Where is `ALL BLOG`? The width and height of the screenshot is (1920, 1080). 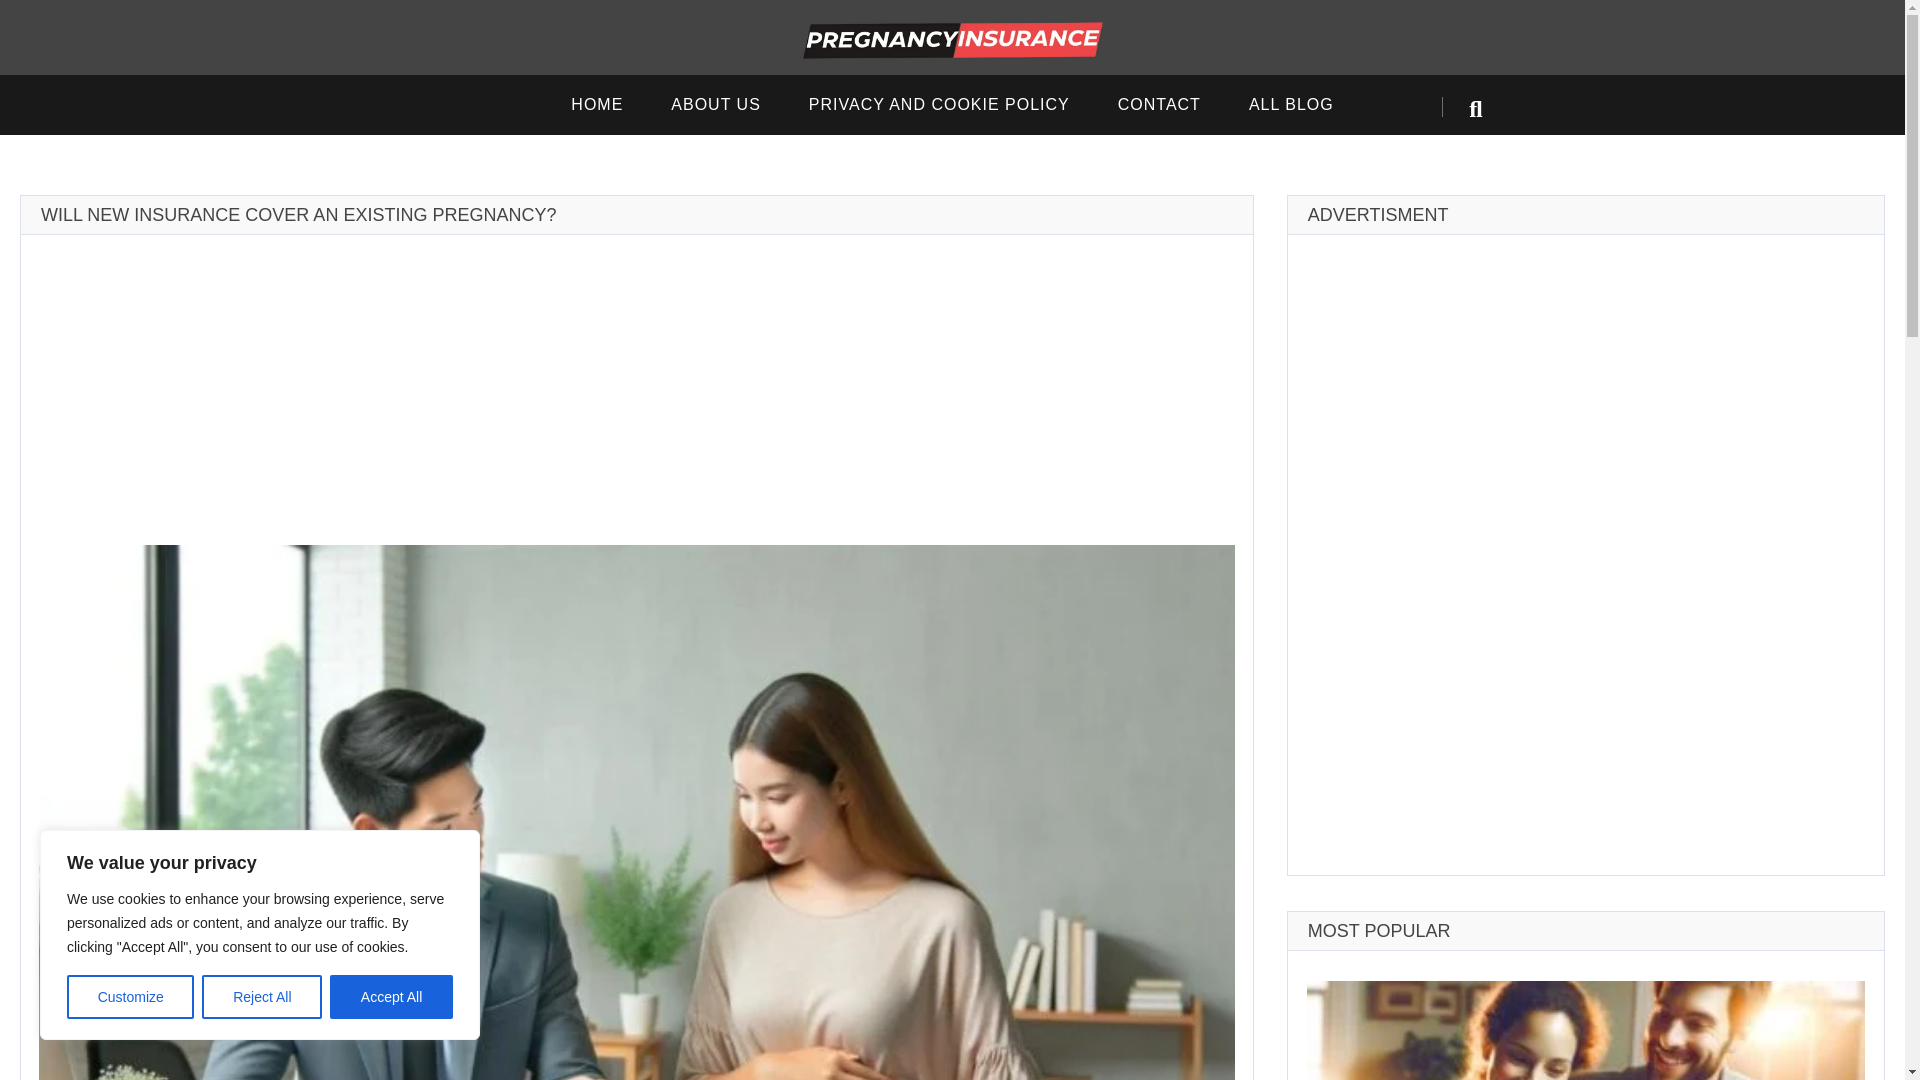 ALL BLOG is located at coordinates (1290, 104).